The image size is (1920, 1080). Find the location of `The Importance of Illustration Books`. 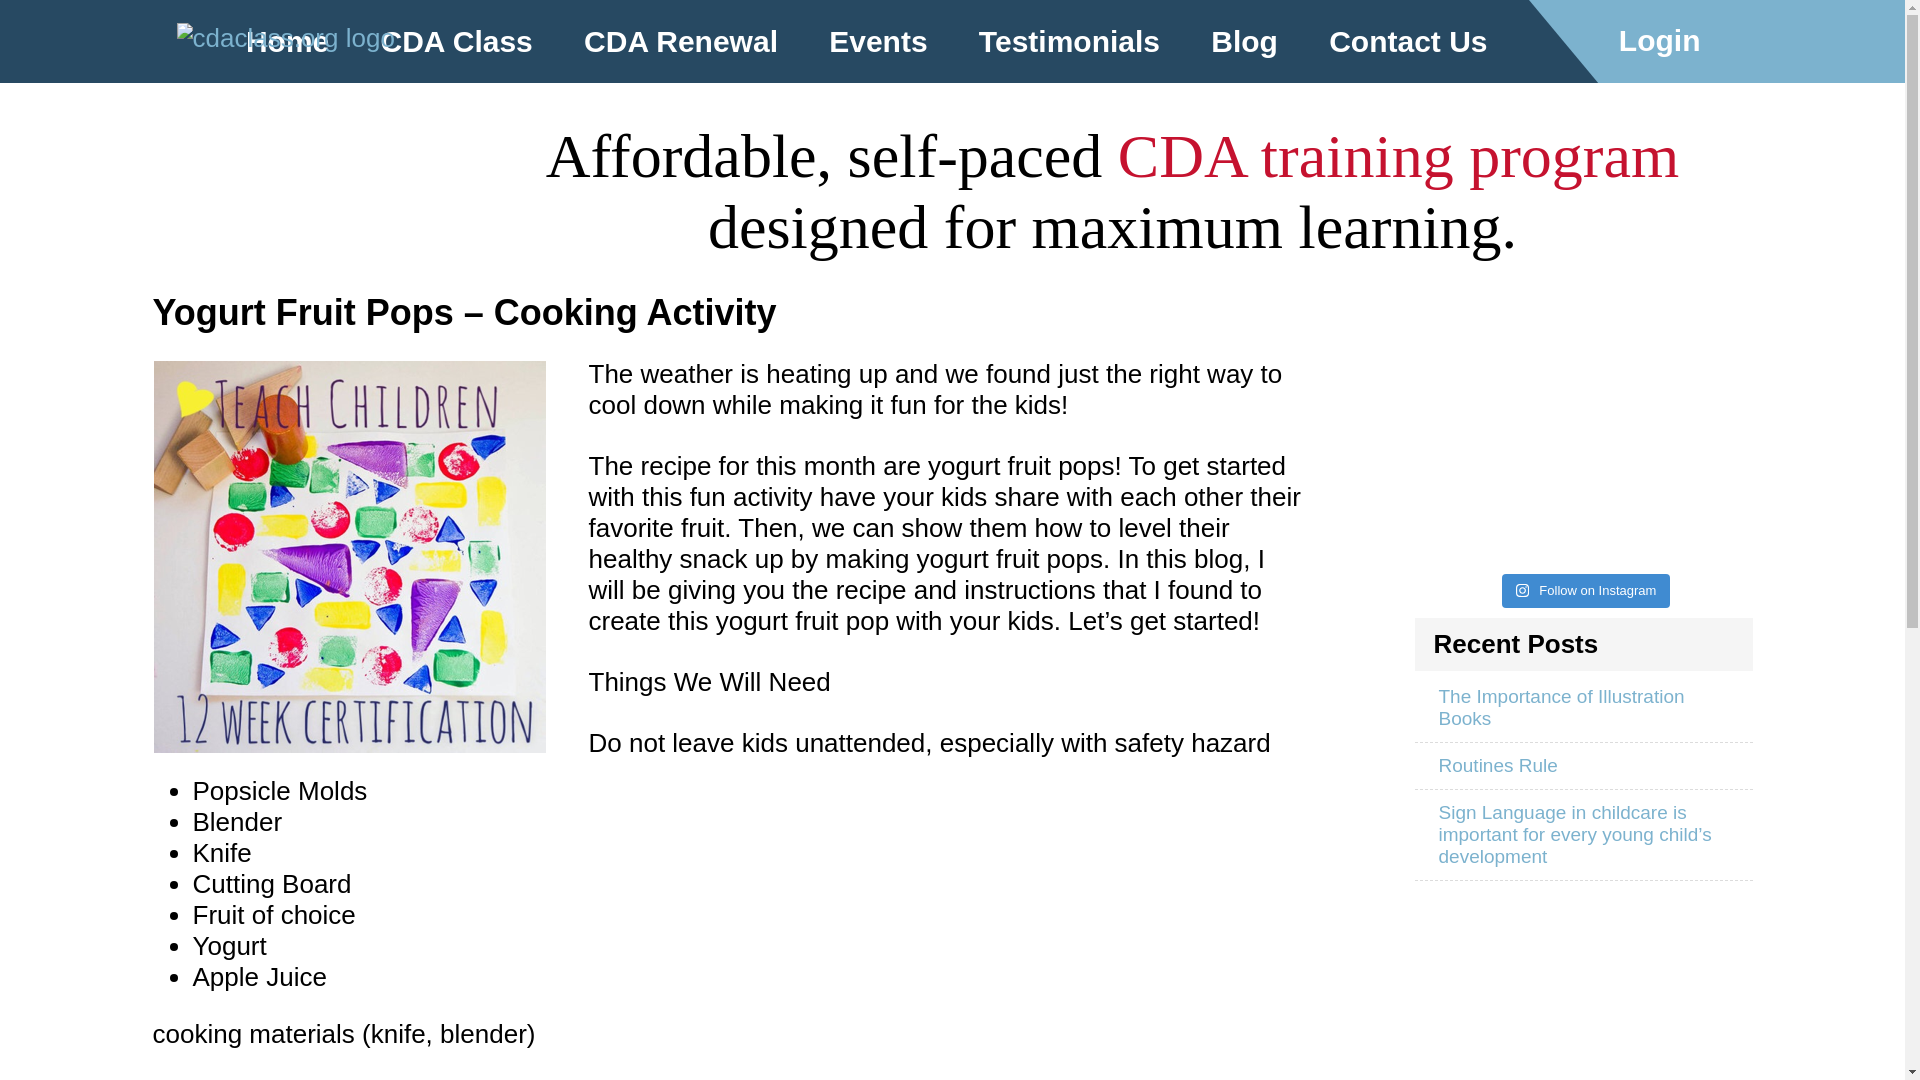

The Importance of Illustration Books is located at coordinates (1582, 708).